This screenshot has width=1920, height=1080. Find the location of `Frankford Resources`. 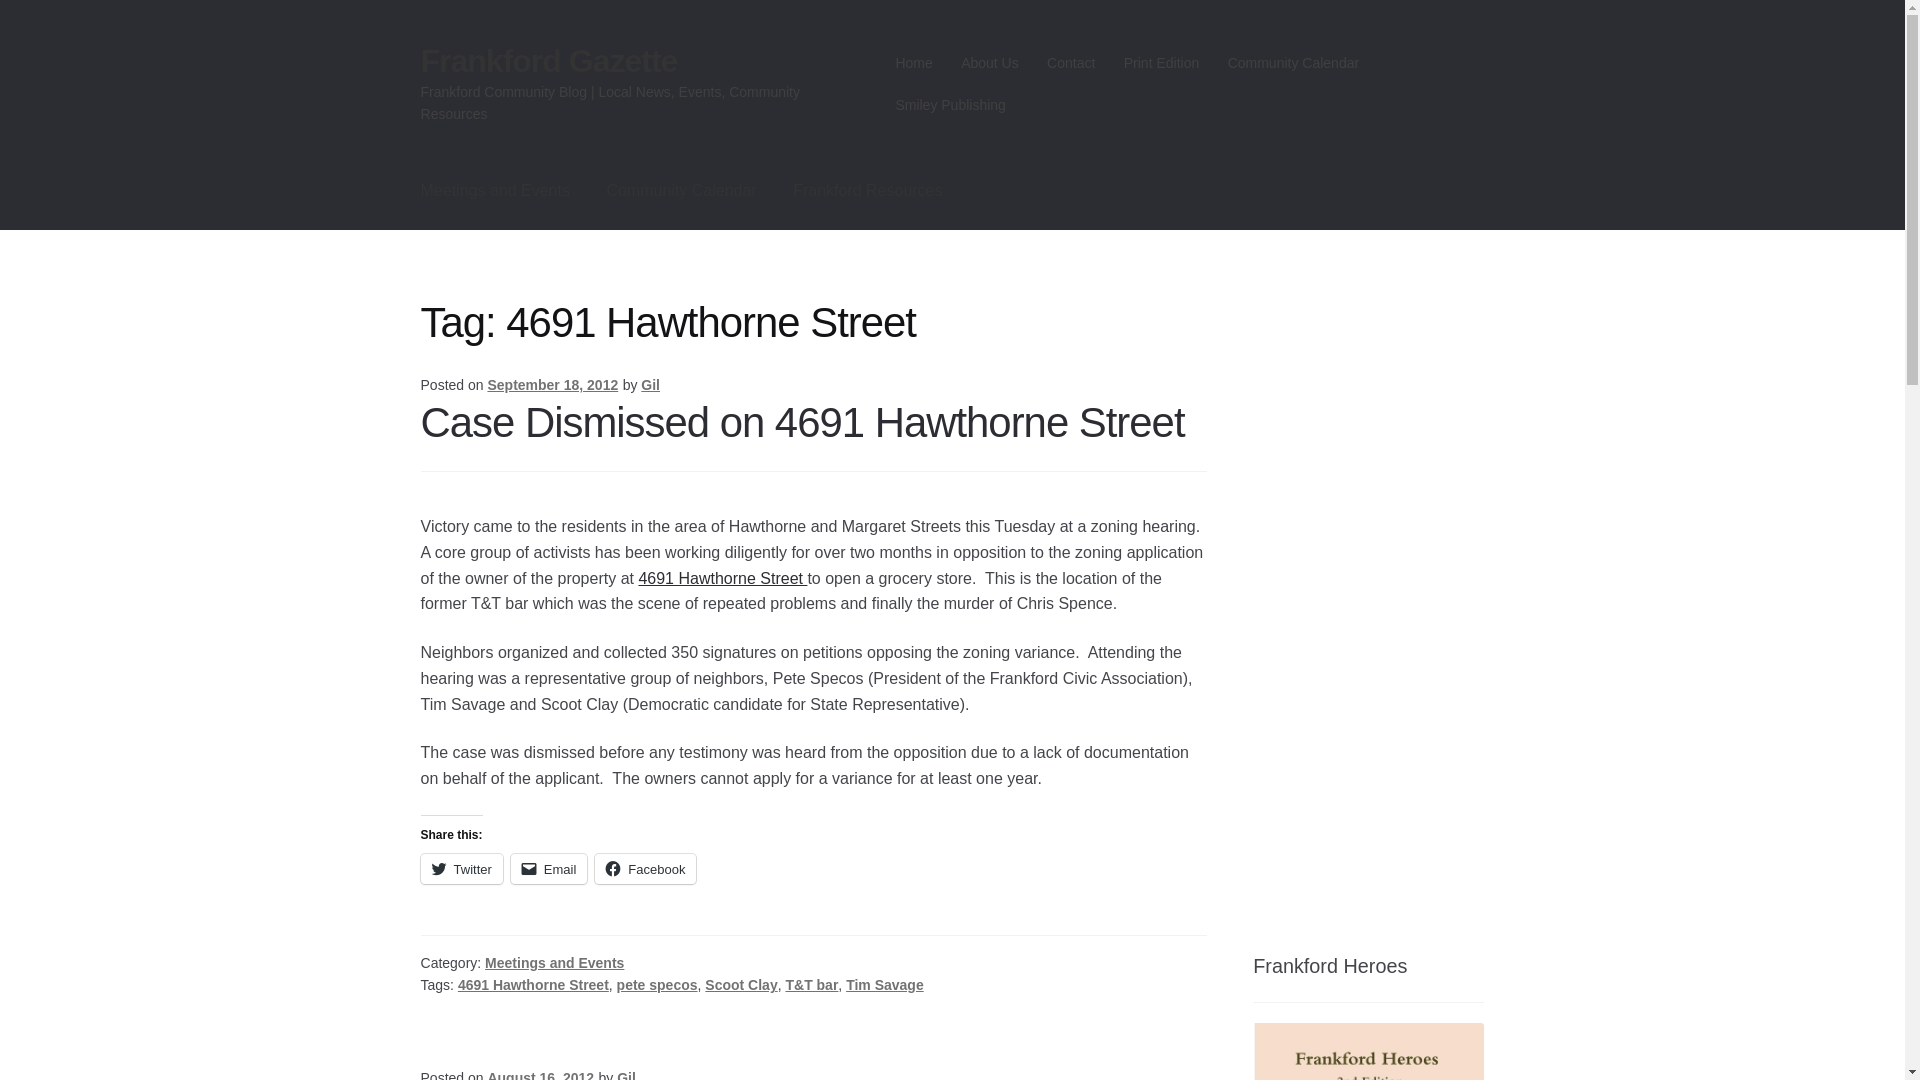

Frankford Resources is located at coordinates (868, 191).